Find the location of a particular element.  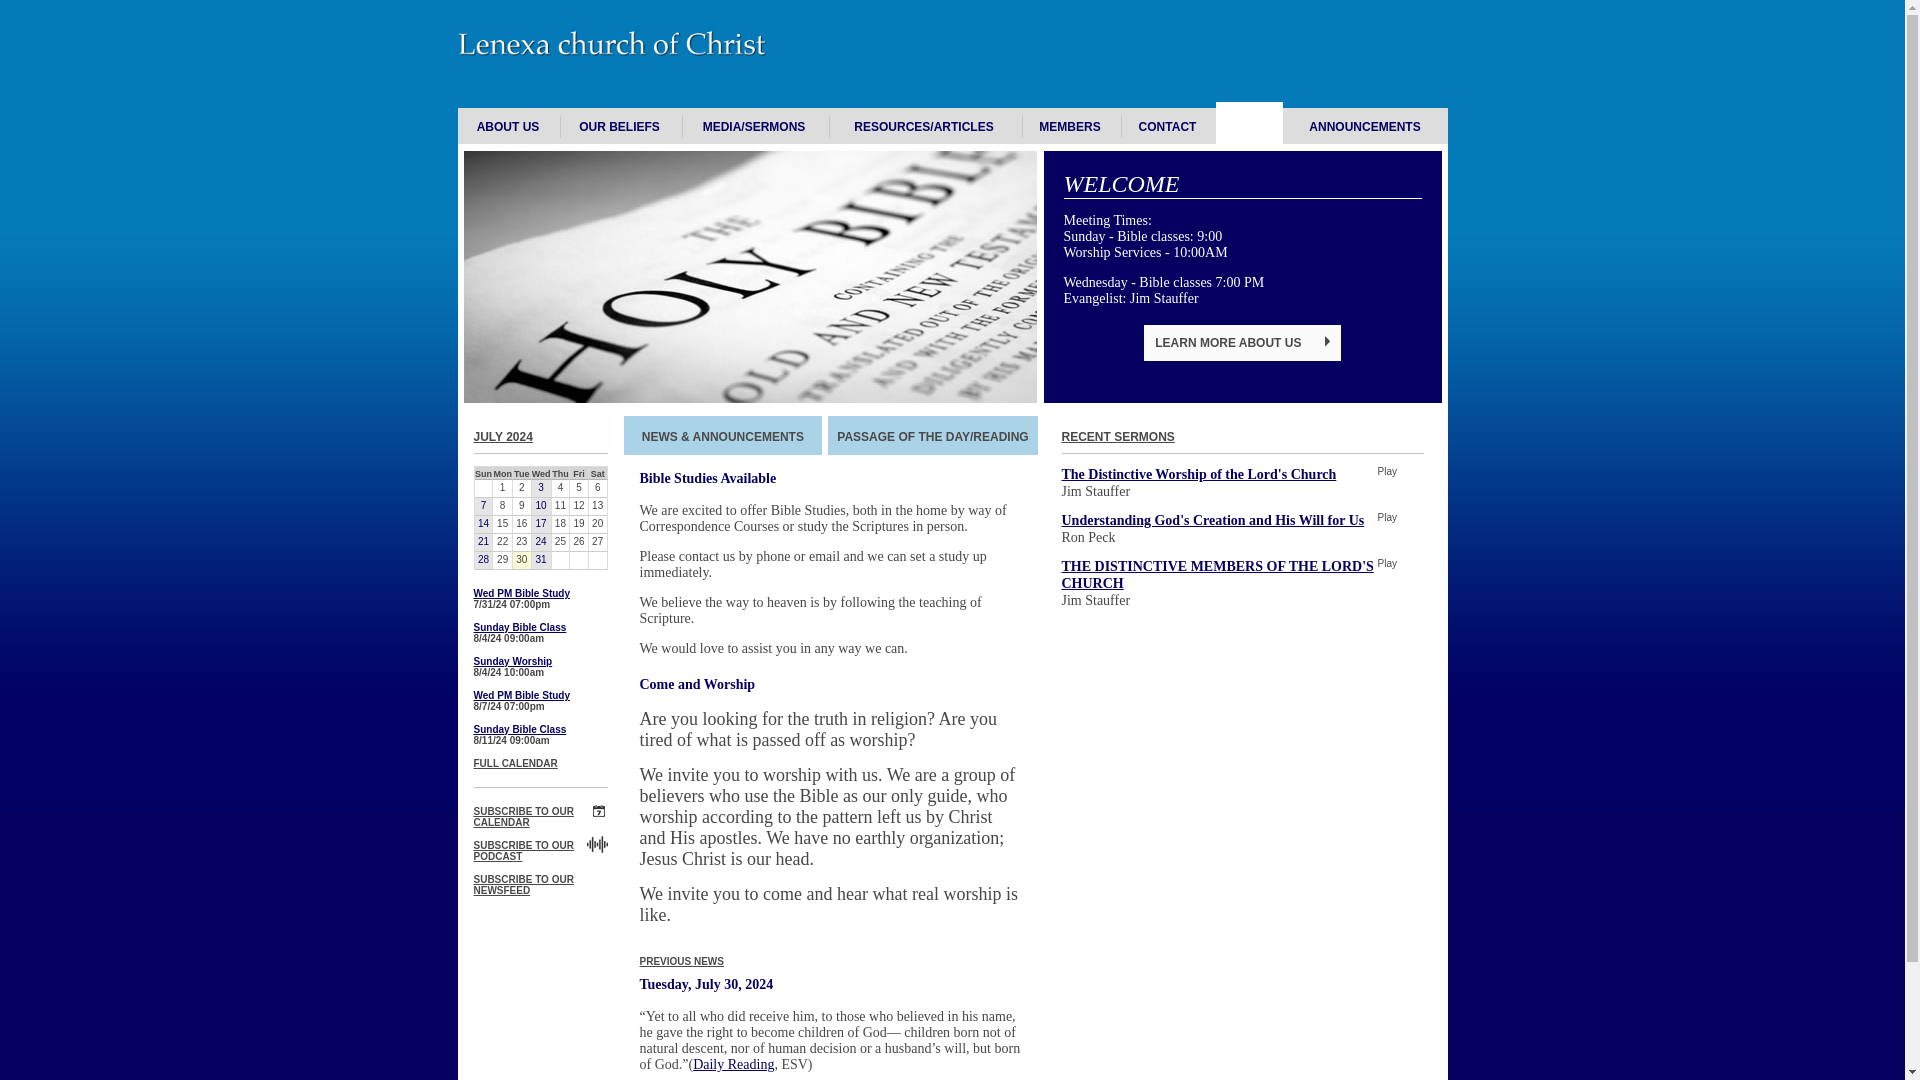

24 is located at coordinates (541, 542).